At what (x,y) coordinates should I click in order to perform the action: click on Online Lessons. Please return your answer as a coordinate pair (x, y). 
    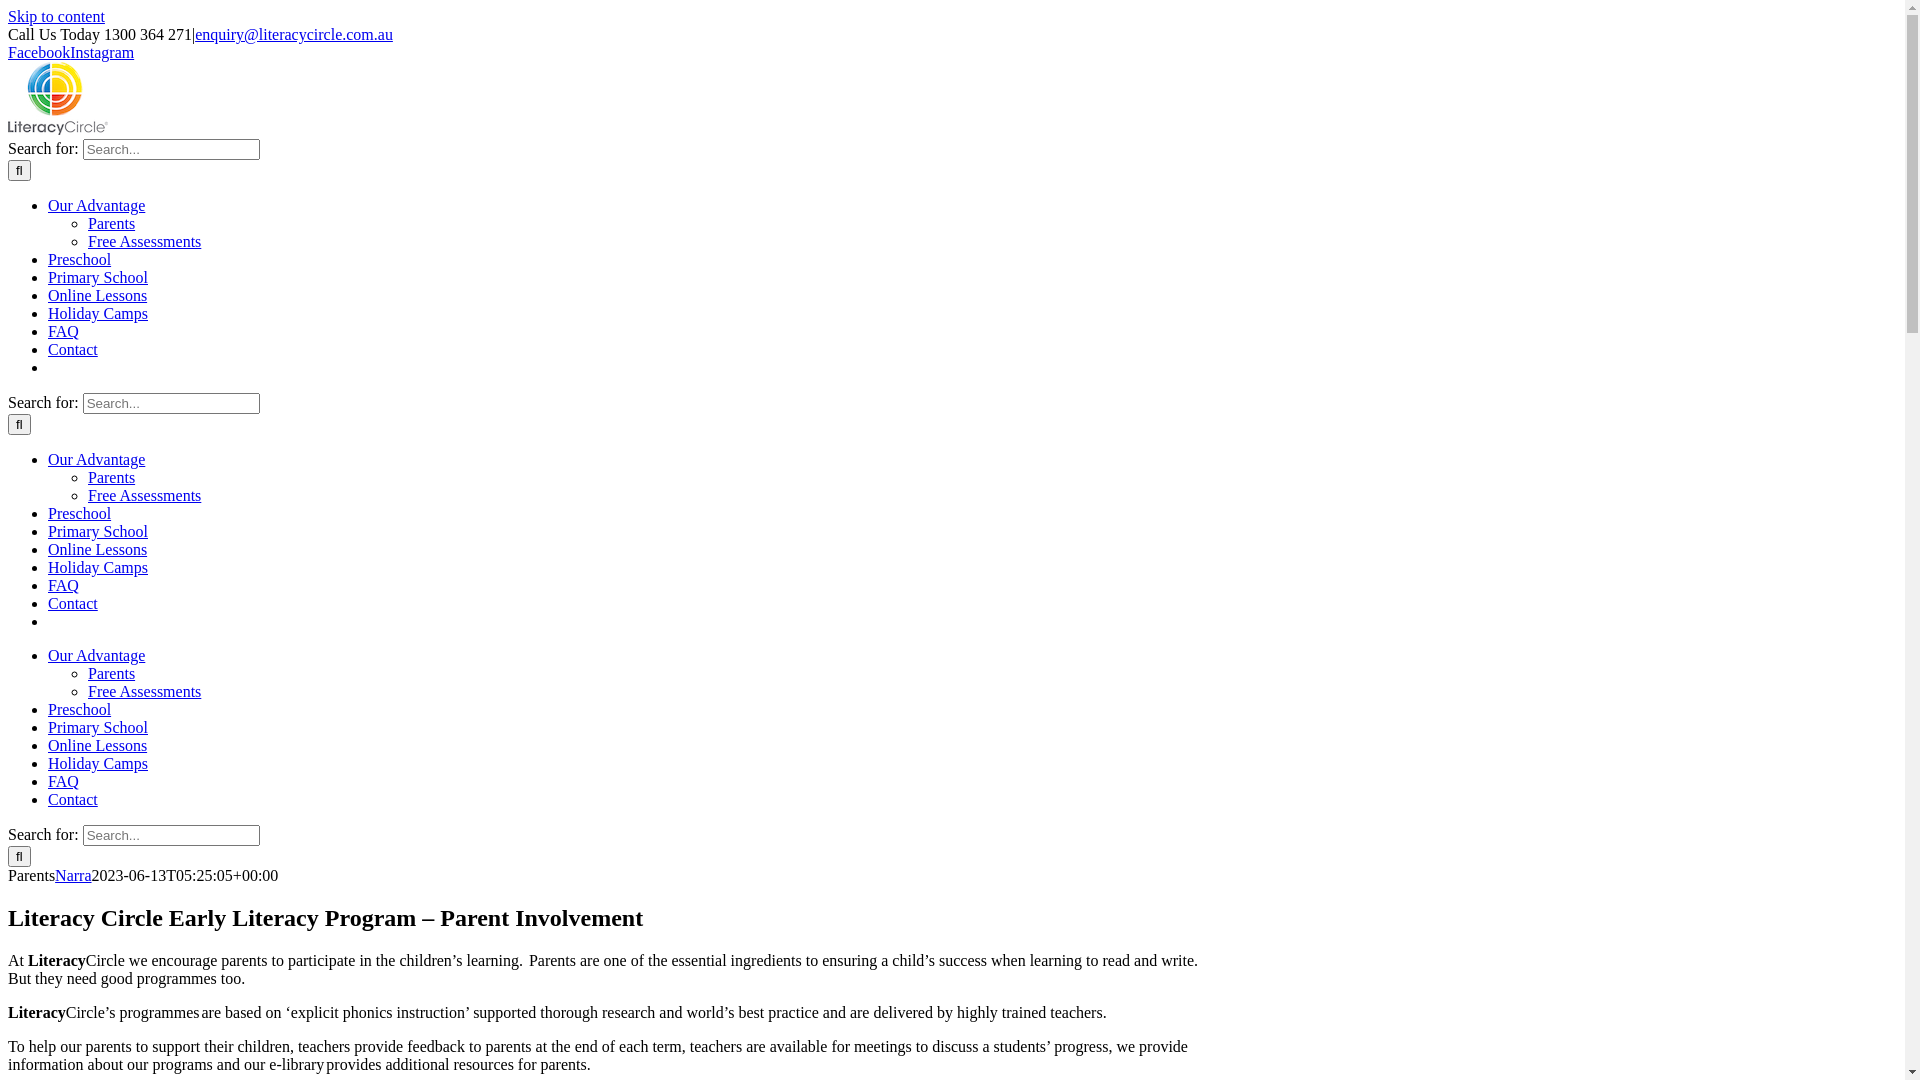
    Looking at the image, I should click on (98, 746).